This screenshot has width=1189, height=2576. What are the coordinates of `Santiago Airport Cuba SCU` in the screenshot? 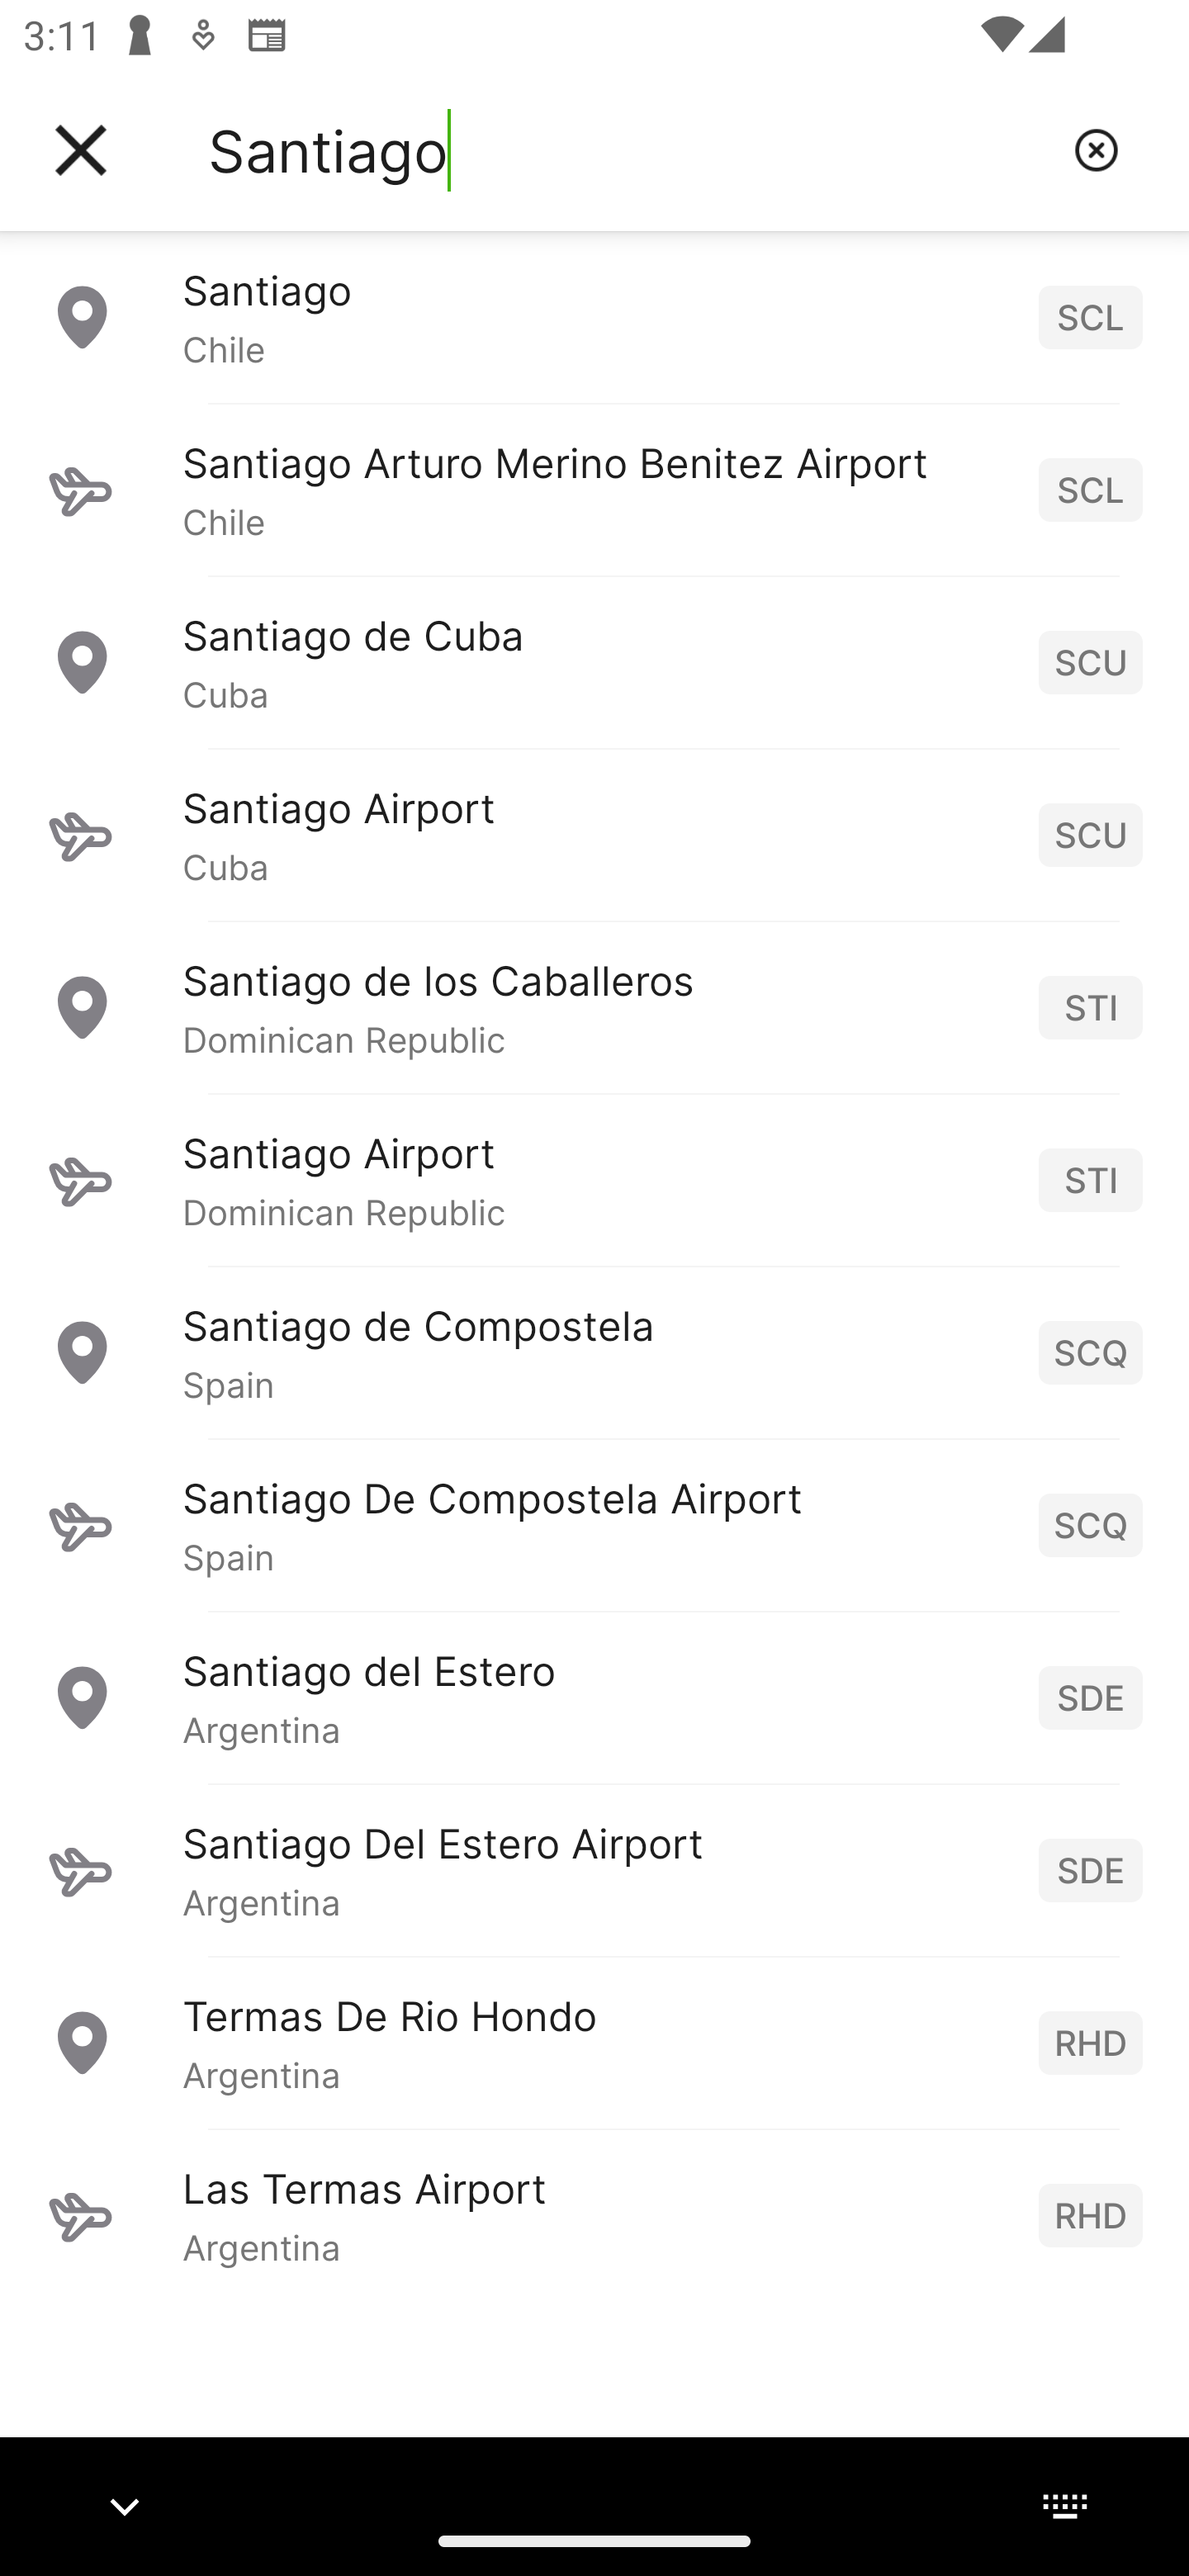 It's located at (594, 834).